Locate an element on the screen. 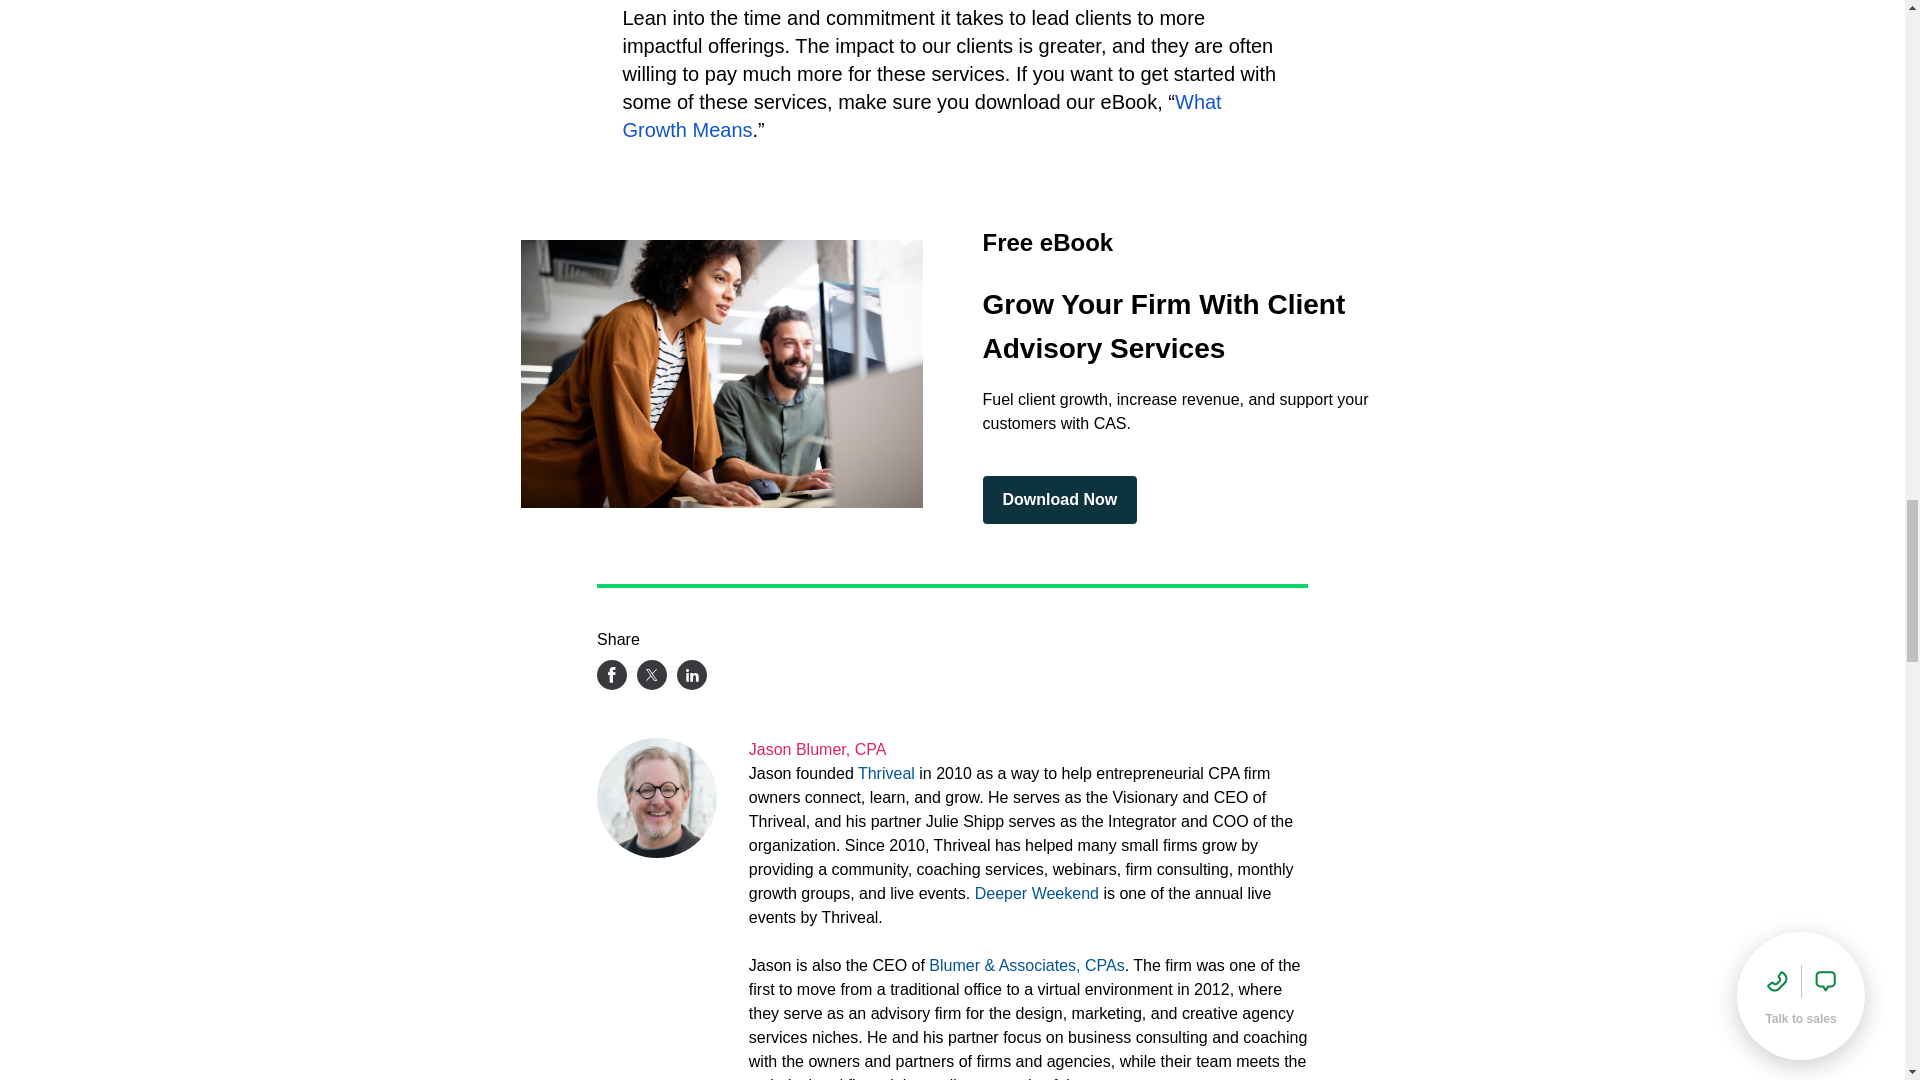 The width and height of the screenshot is (1920, 1080). Share on Facebook is located at coordinates (612, 674).